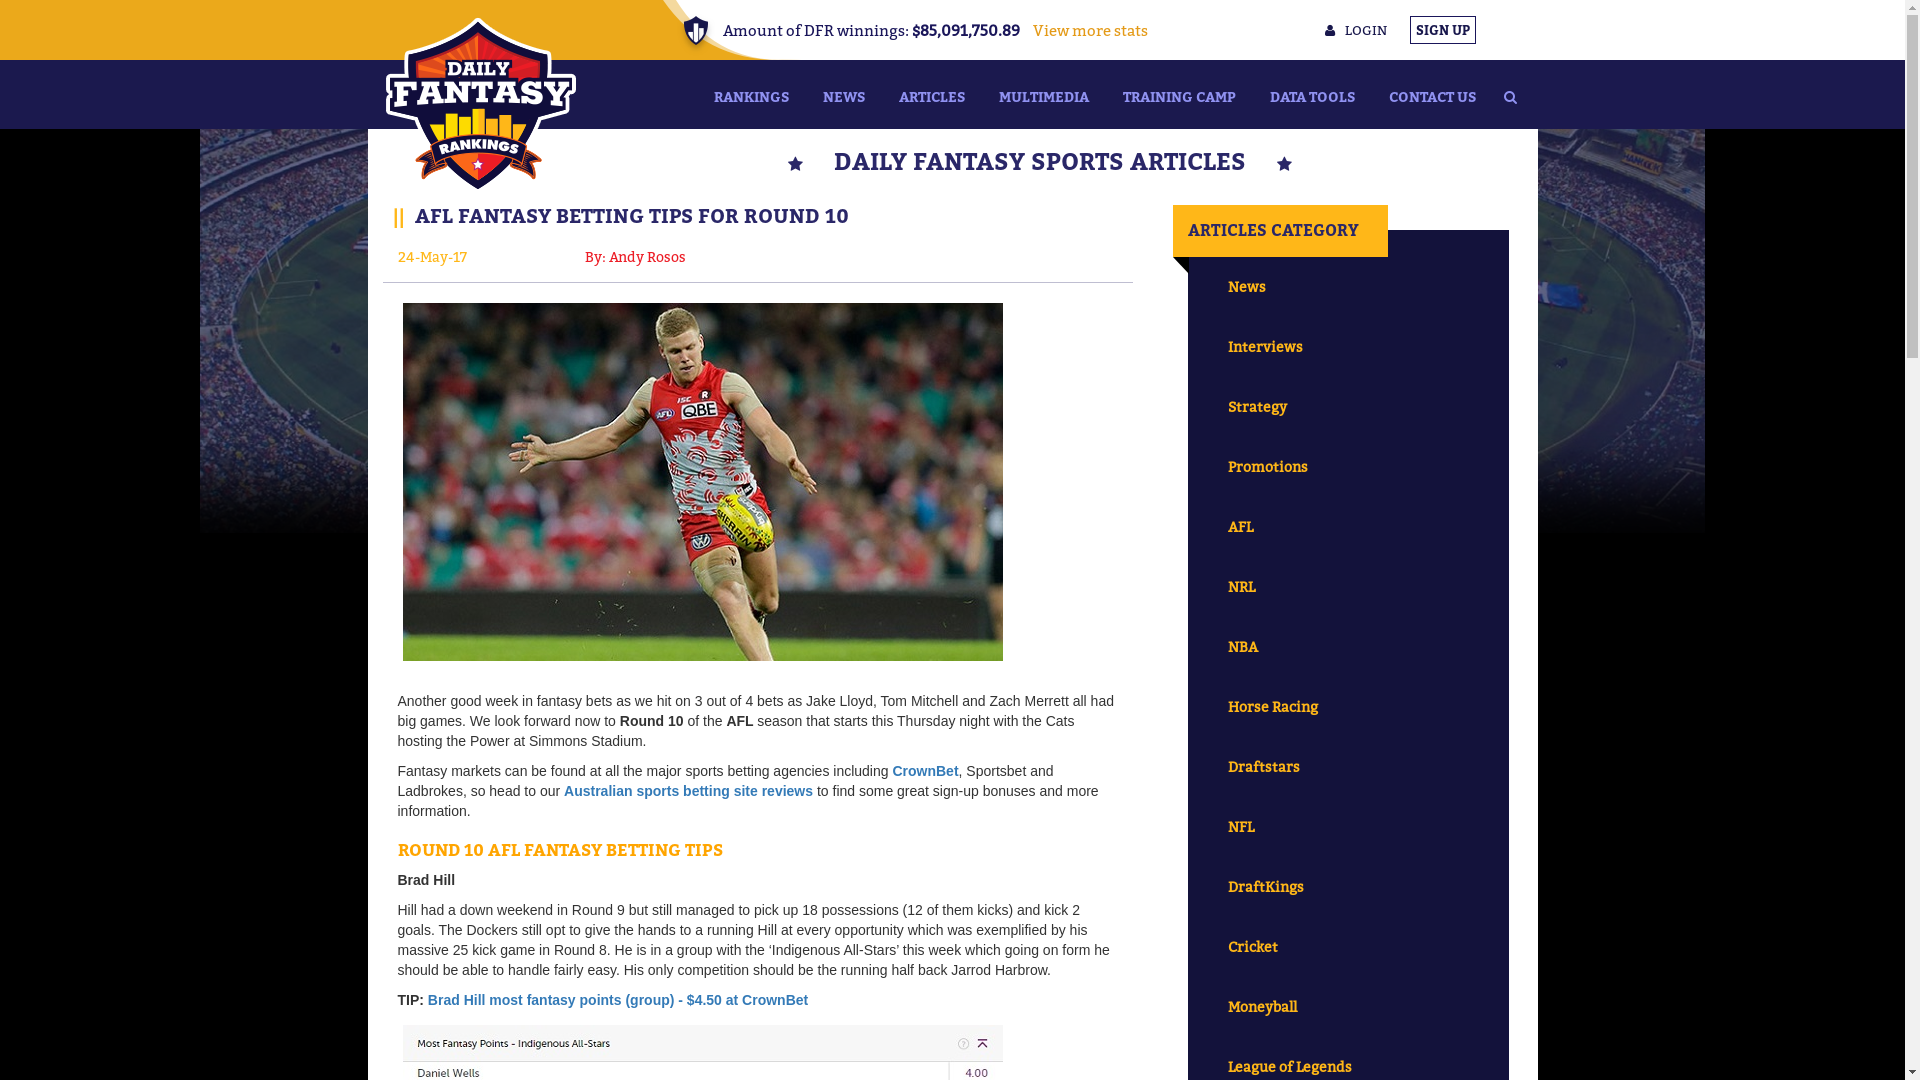  Describe the element at coordinates (1348, 527) in the screenshot. I see `AFL` at that location.